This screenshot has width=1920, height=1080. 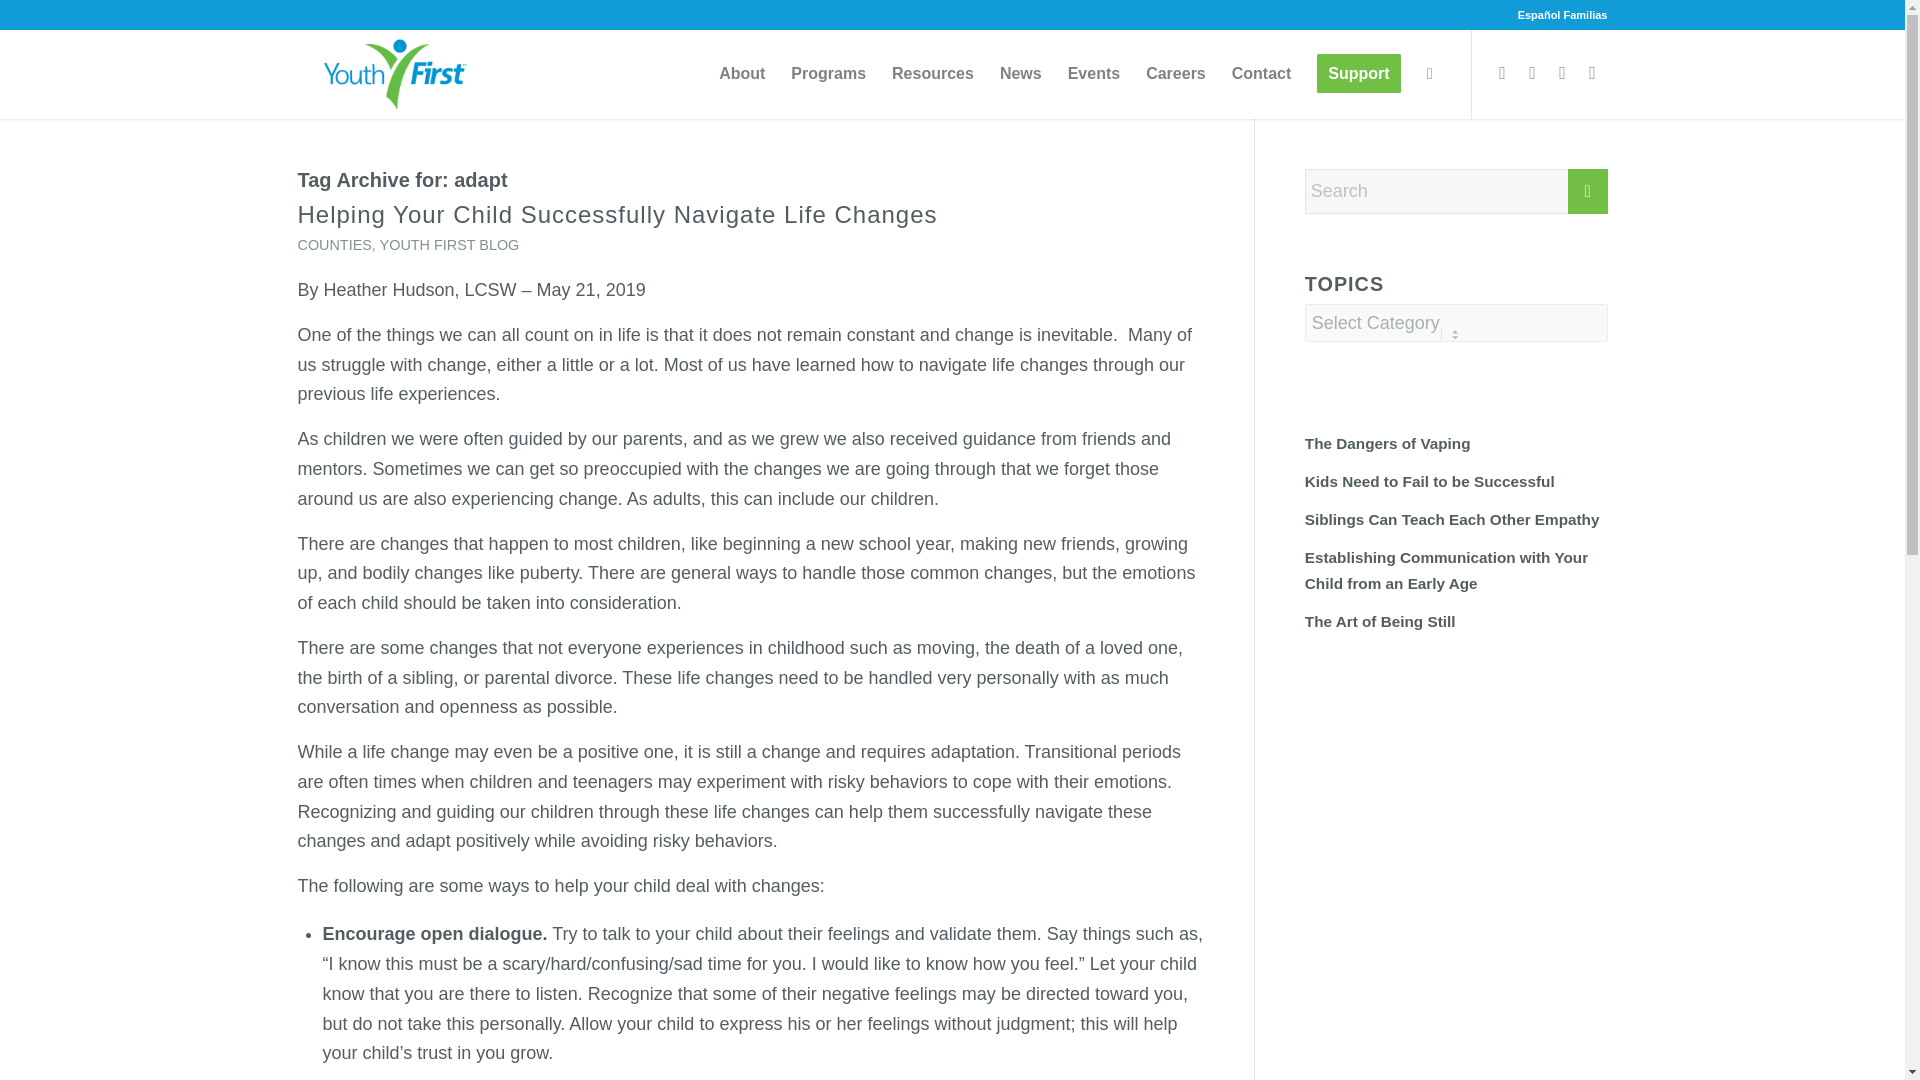 I want to click on X, so click(x=1532, y=72).